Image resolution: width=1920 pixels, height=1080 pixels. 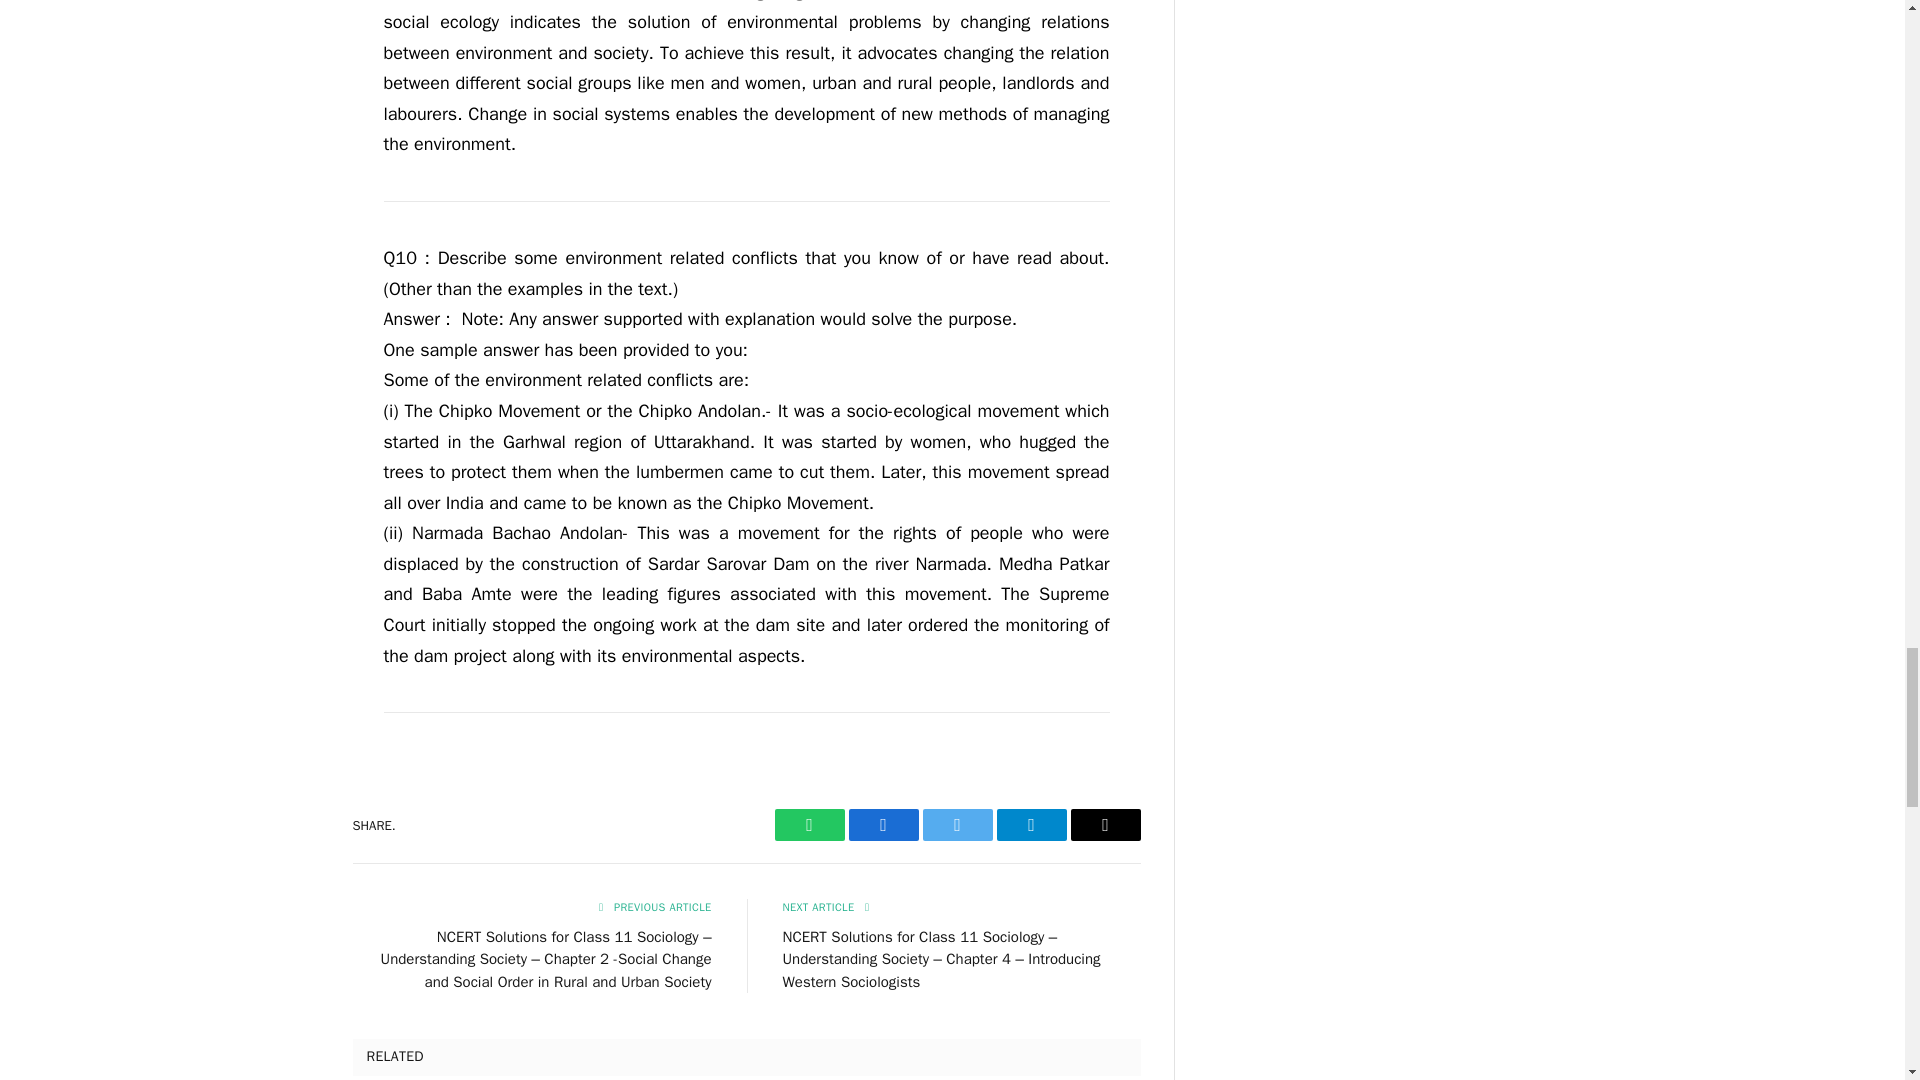 I want to click on Facebook, so click(x=882, y=824).